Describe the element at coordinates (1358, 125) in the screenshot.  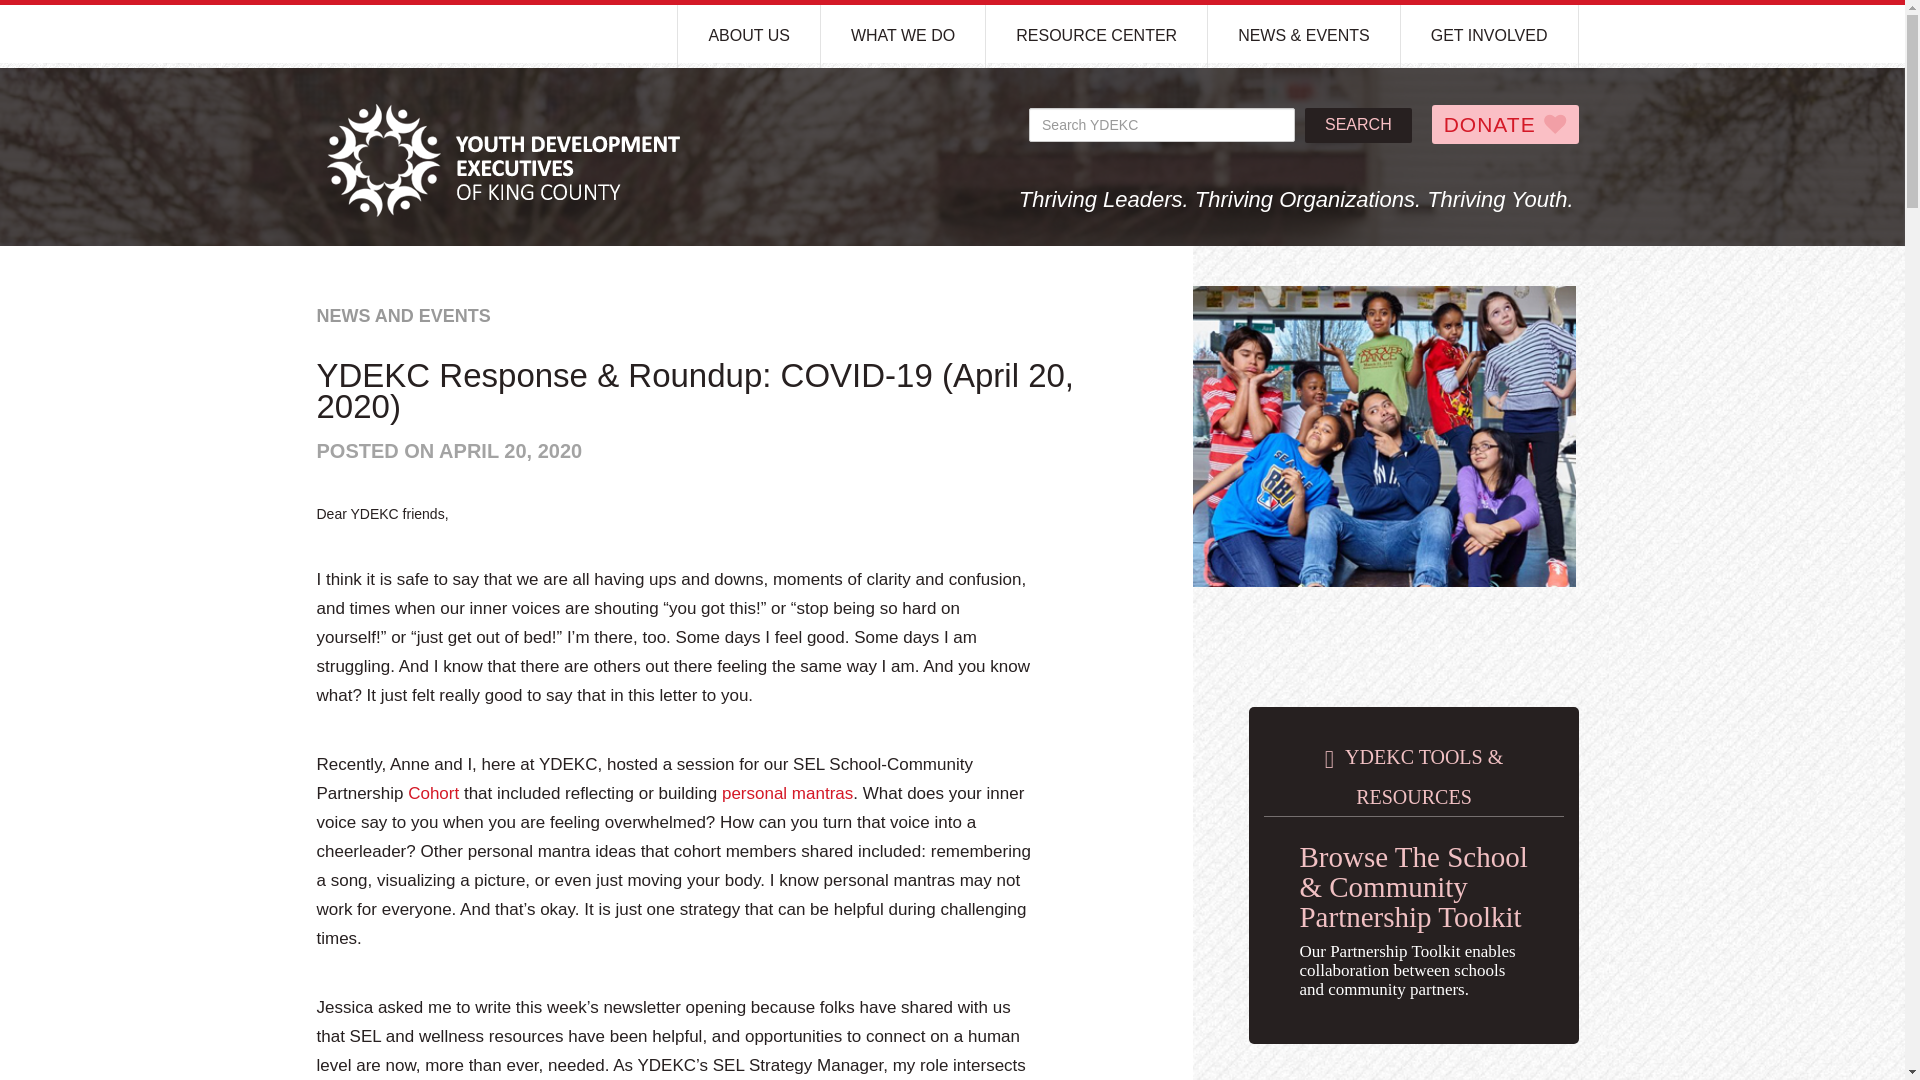
I see `SEARCH` at that location.